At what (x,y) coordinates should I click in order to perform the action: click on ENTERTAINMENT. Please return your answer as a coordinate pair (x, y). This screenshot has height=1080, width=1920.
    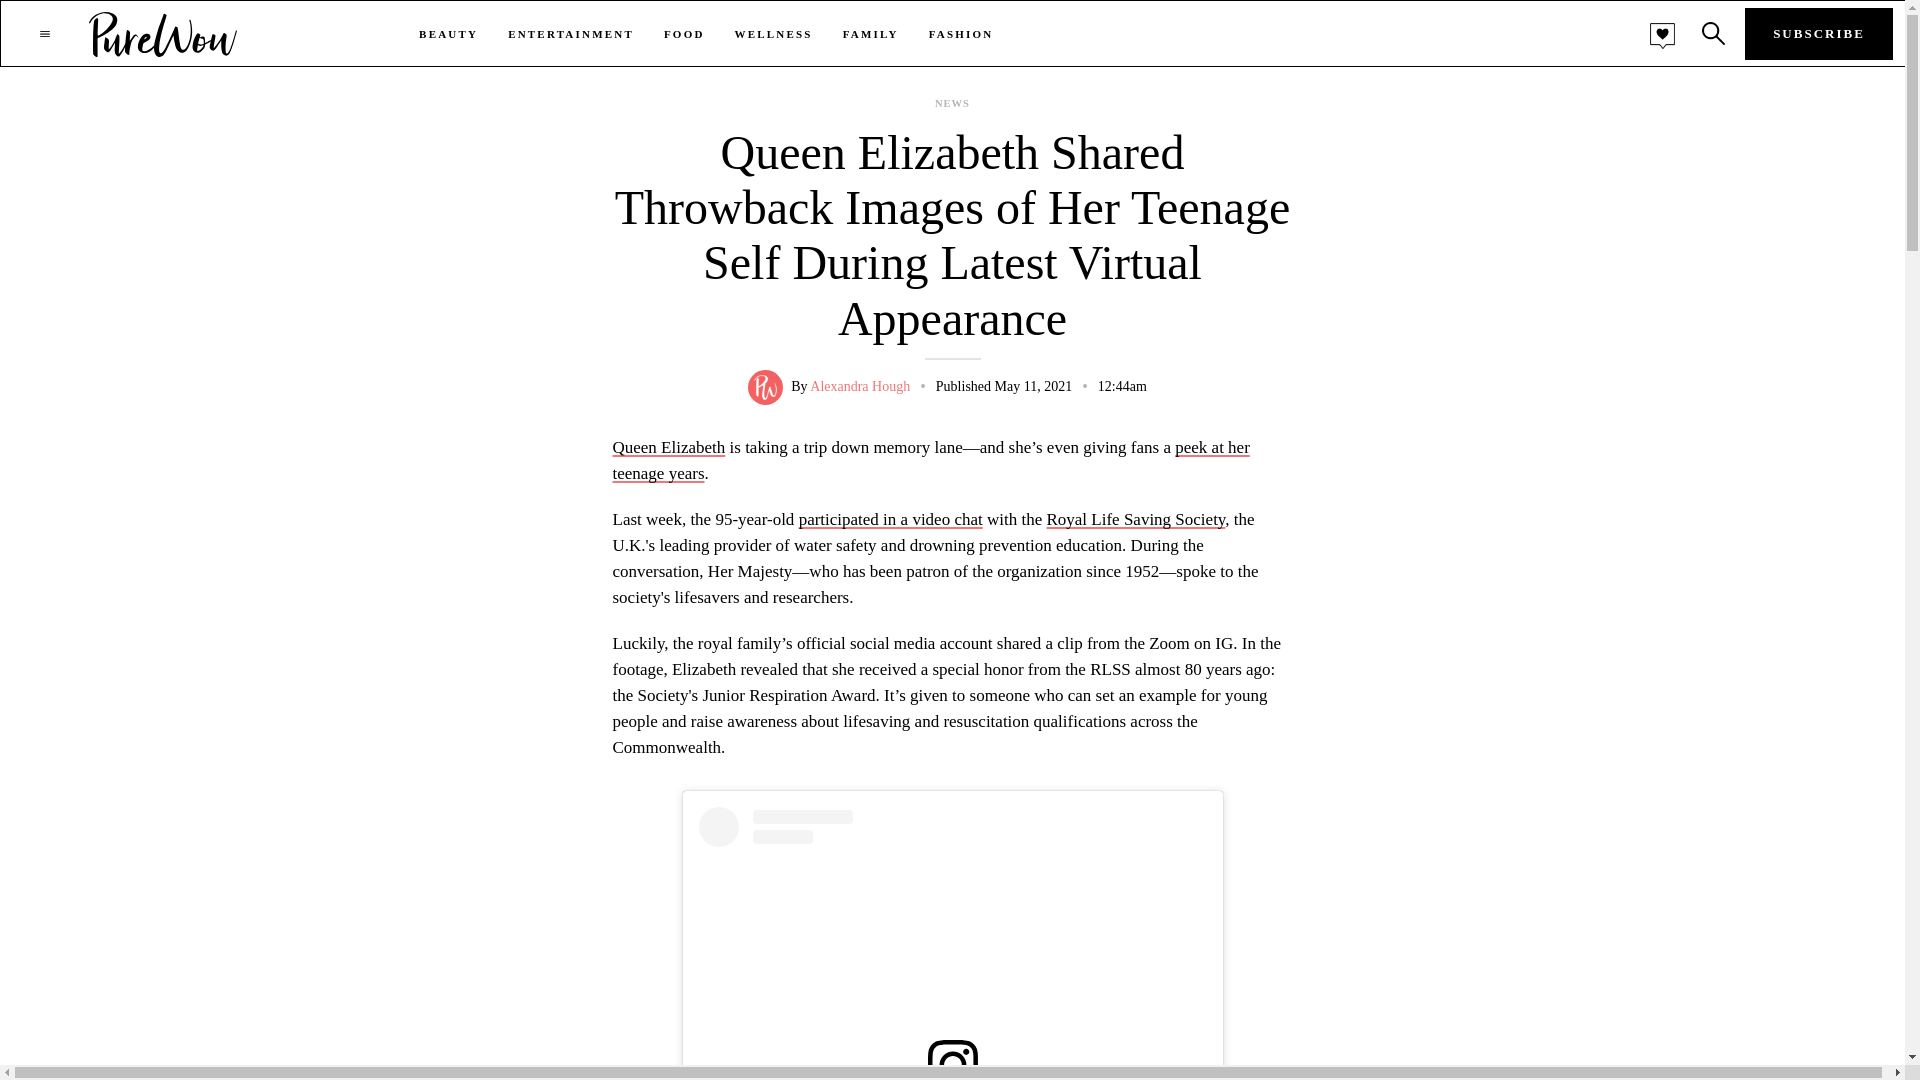
    Looking at the image, I should click on (570, 34).